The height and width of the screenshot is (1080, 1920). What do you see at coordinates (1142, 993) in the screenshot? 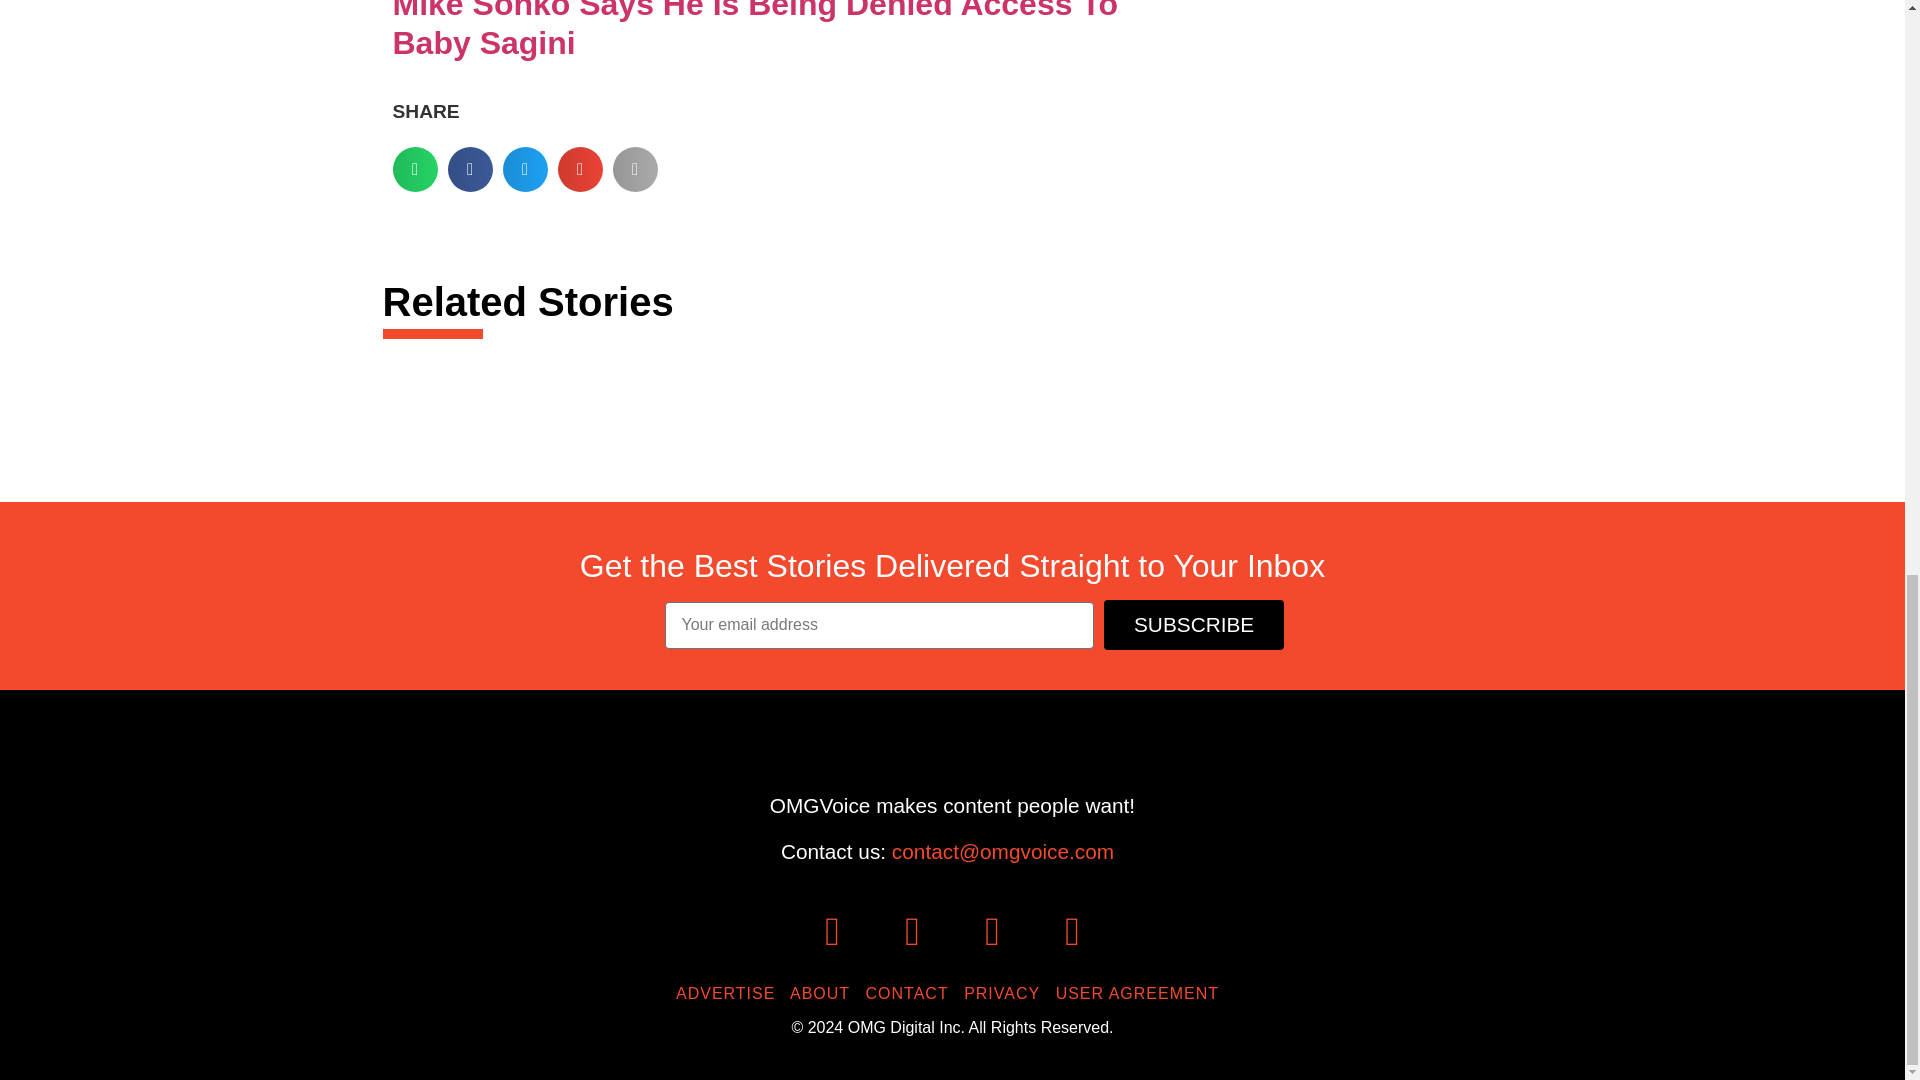
I see `USER AGREEMENT` at bounding box center [1142, 993].